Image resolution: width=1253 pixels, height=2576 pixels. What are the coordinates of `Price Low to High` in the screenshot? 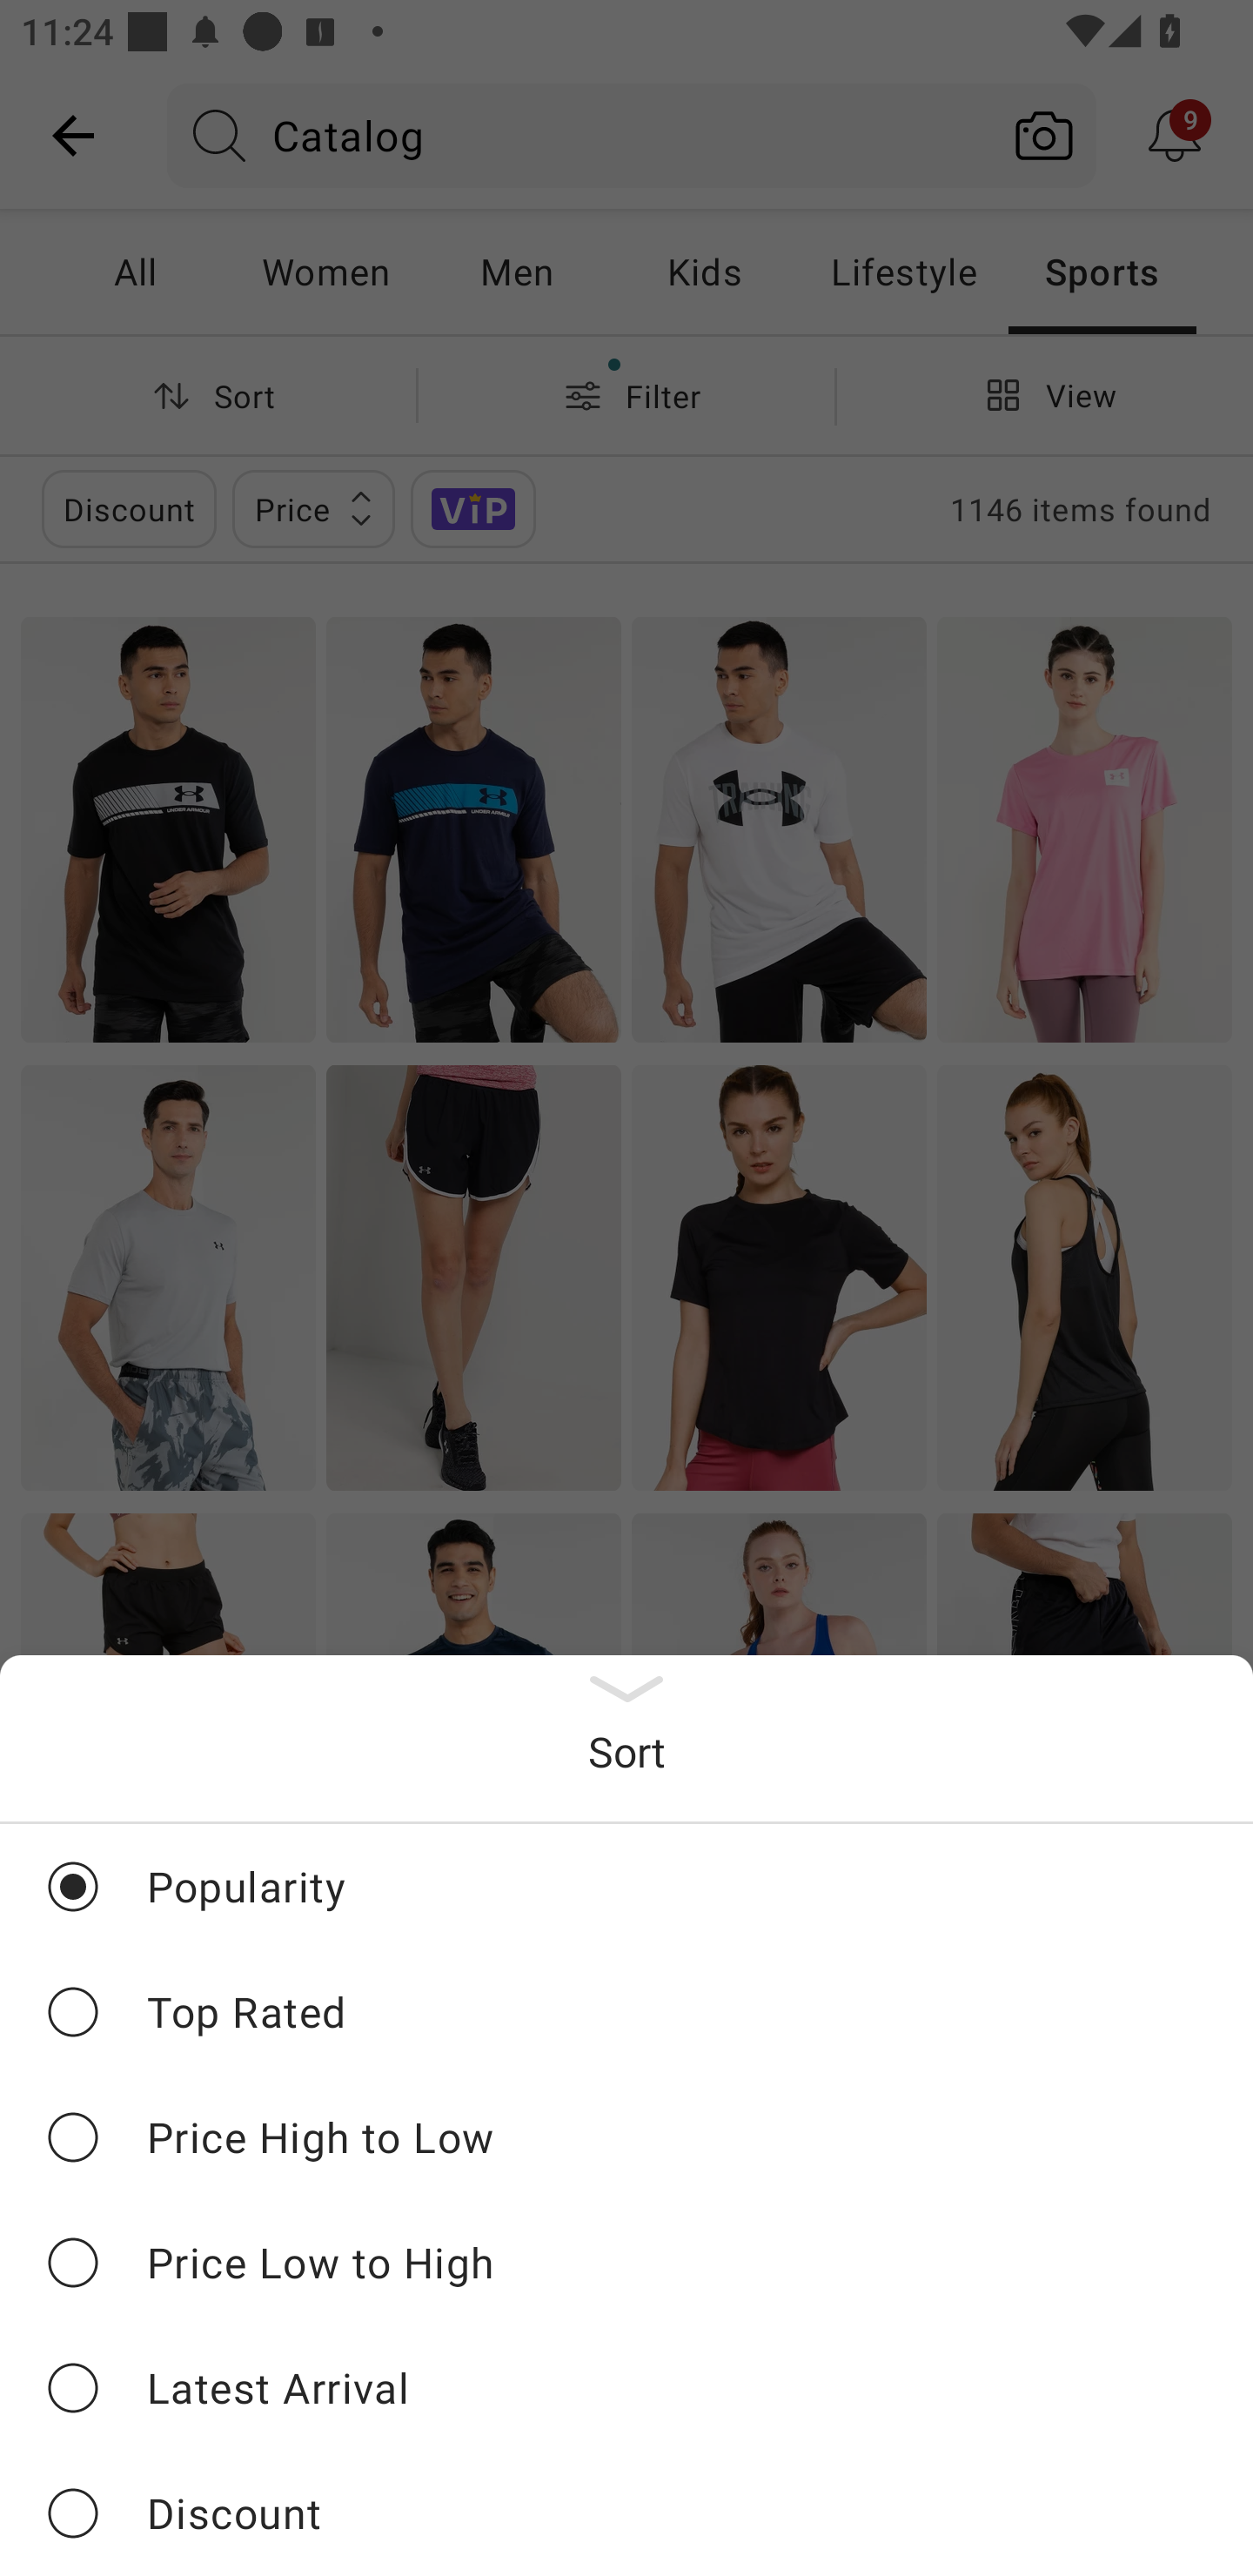 It's located at (626, 2263).